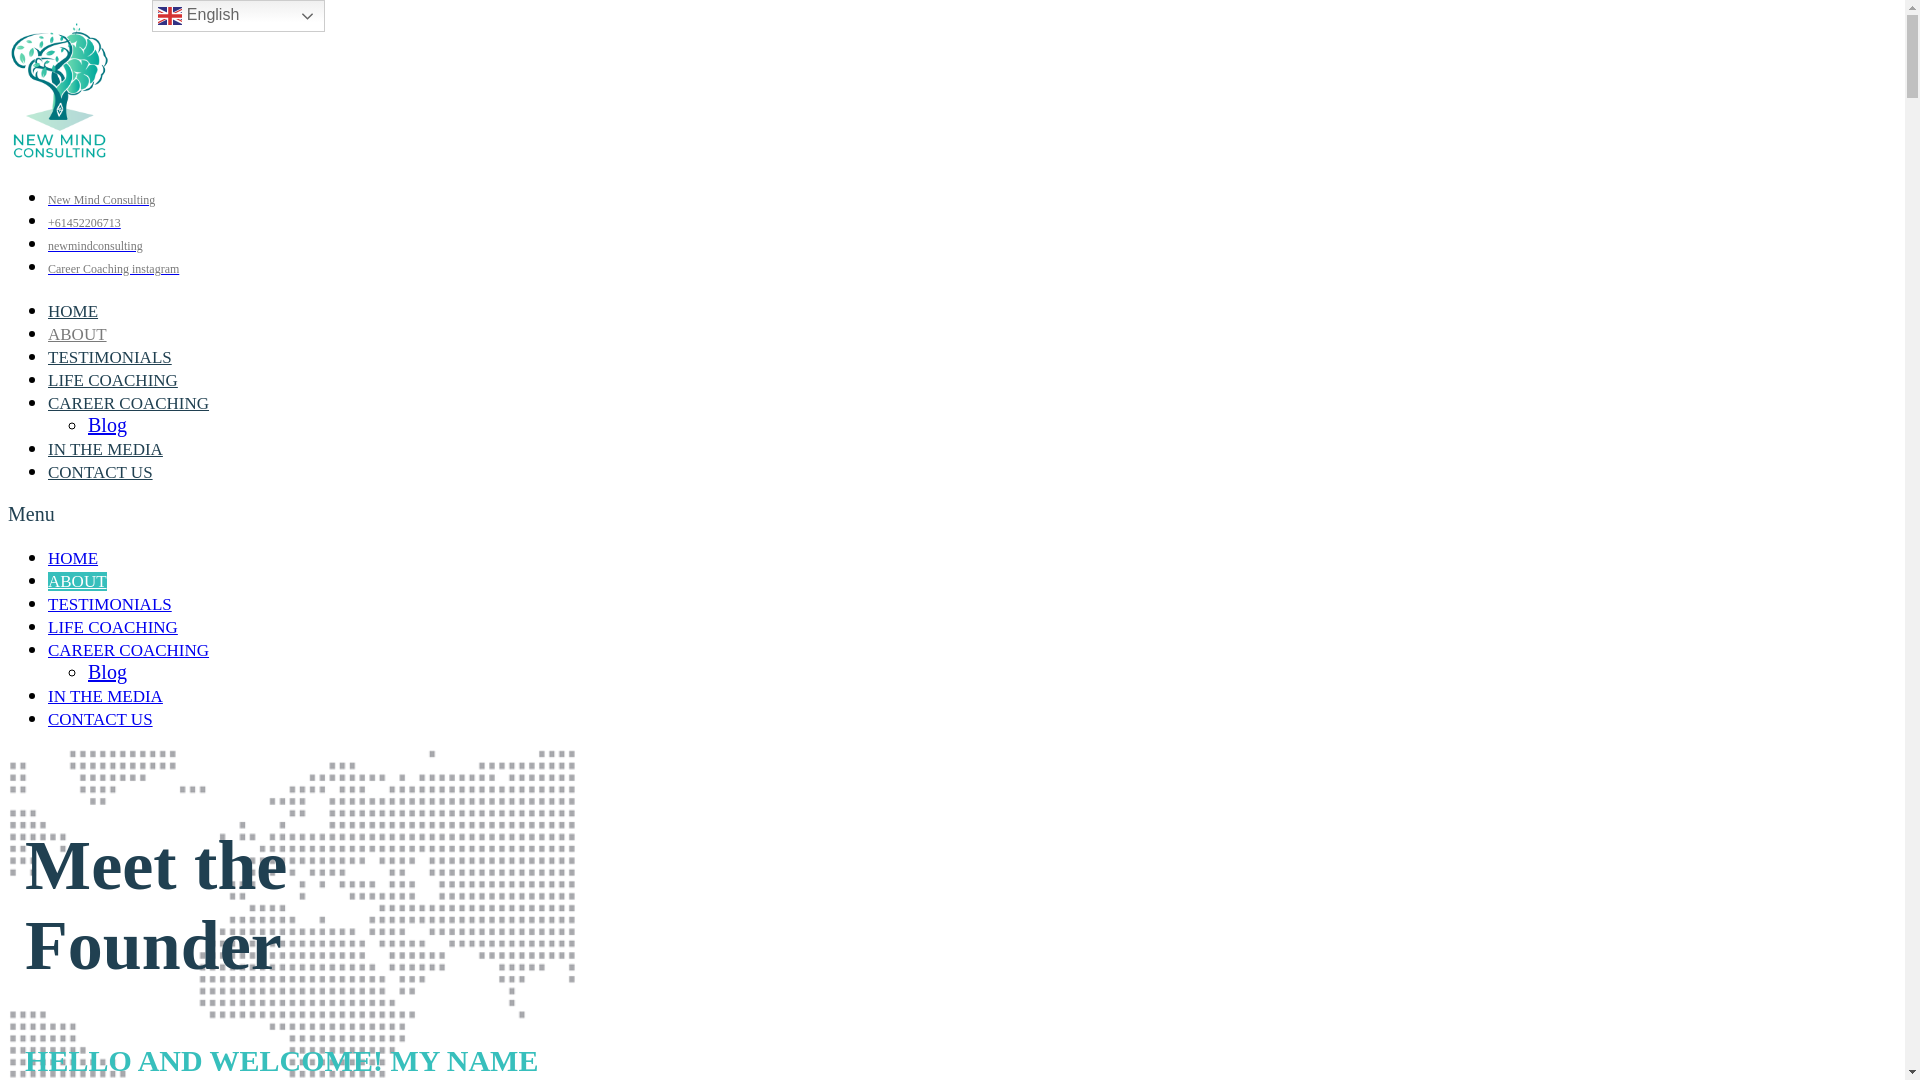 This screenshot has height=1080, width=1920. I want to click on LIFE COACHING, so click(113, 628).